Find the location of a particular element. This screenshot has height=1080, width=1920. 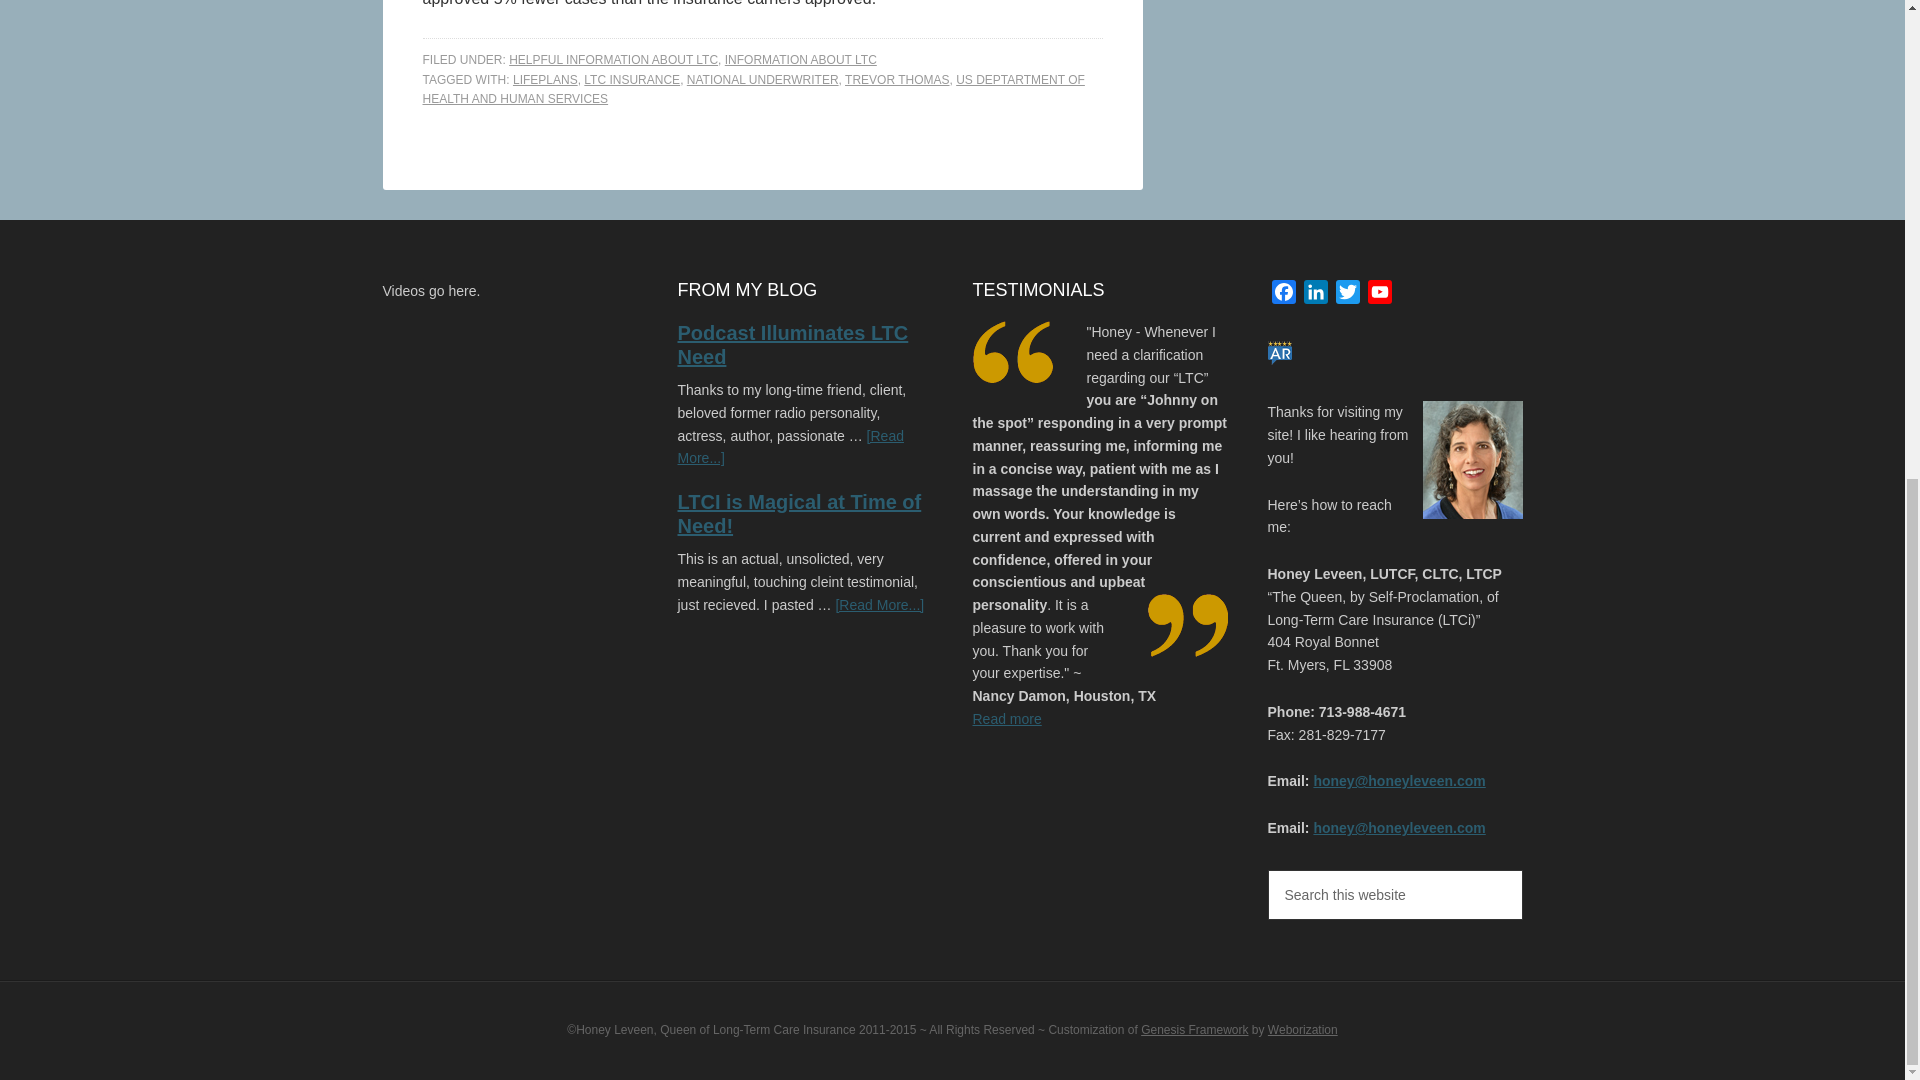

Podcast Illuminates LTC Need is located at coordinates (792, 344).